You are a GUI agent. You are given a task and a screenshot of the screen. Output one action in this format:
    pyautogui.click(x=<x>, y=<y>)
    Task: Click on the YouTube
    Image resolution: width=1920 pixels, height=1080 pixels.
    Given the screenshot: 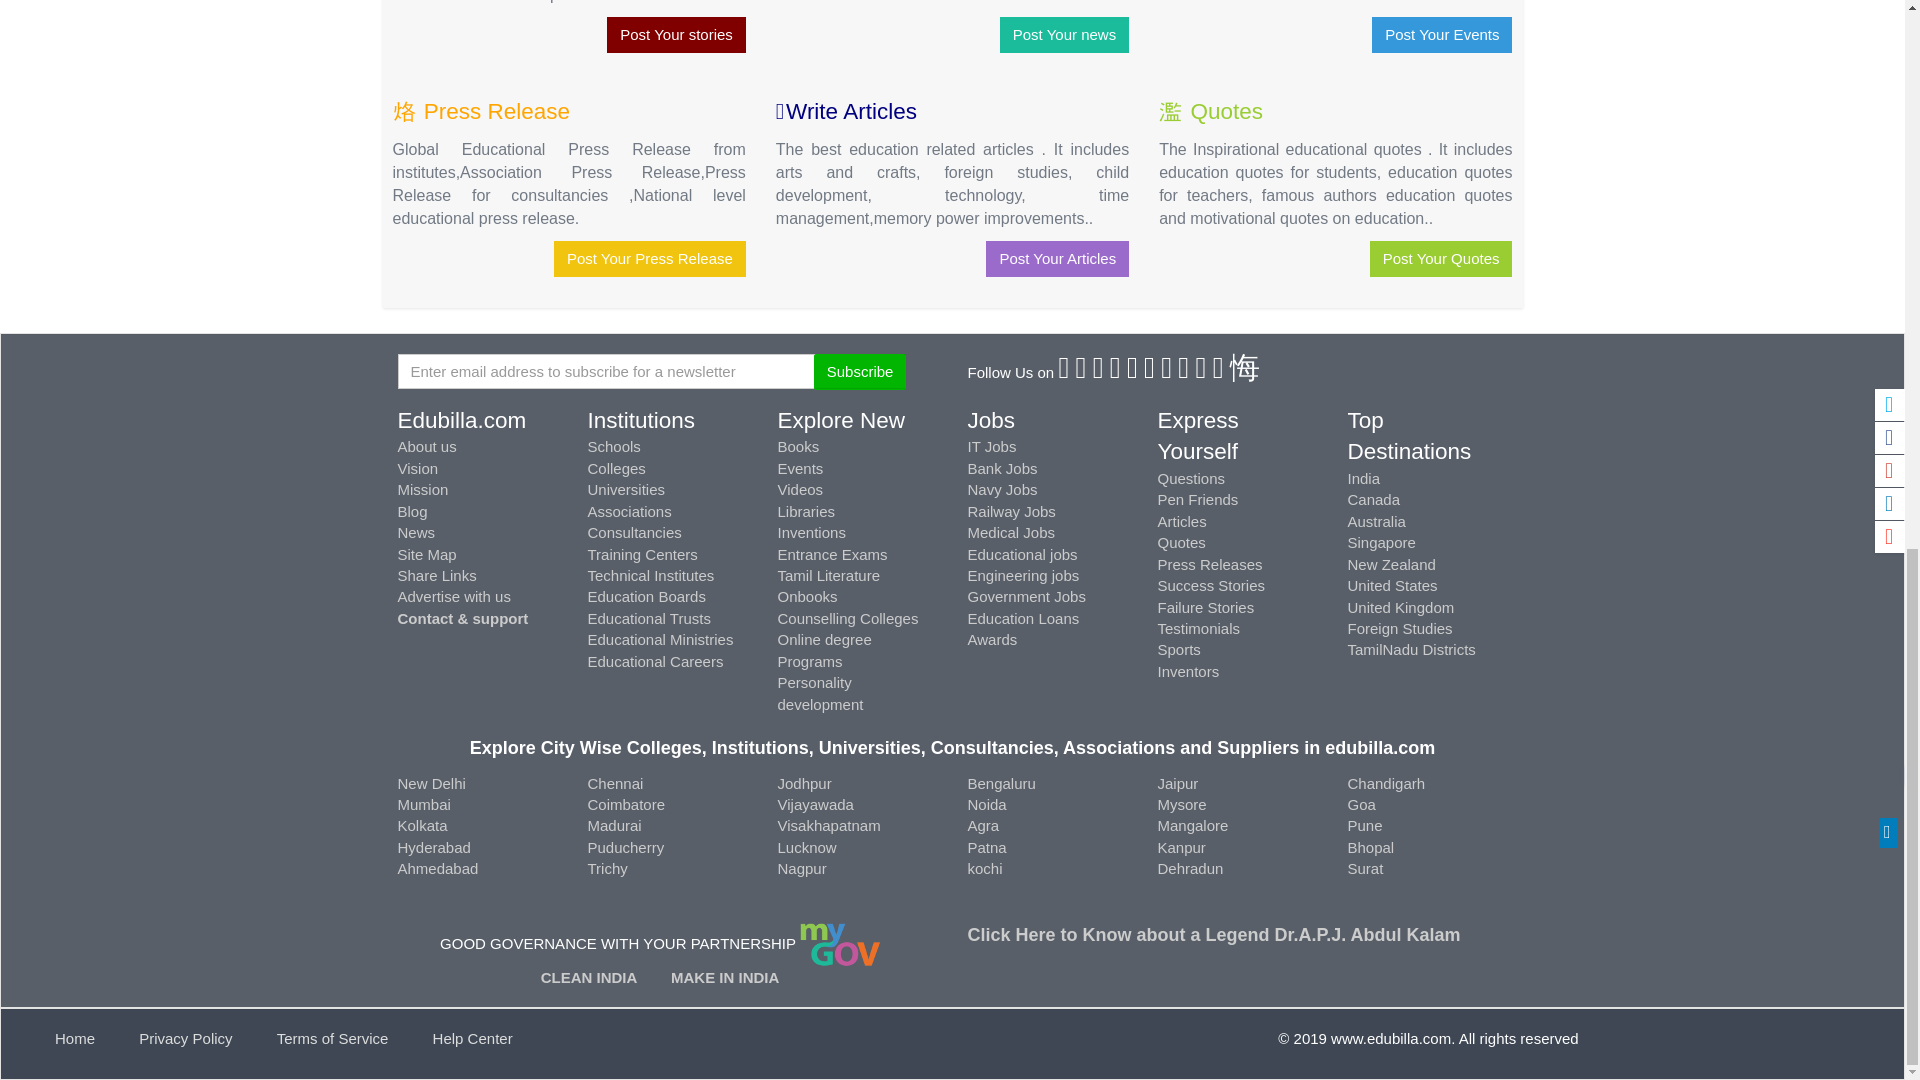 What is the action you would take?
    pyautogui.click(x=1184, y=372)
    